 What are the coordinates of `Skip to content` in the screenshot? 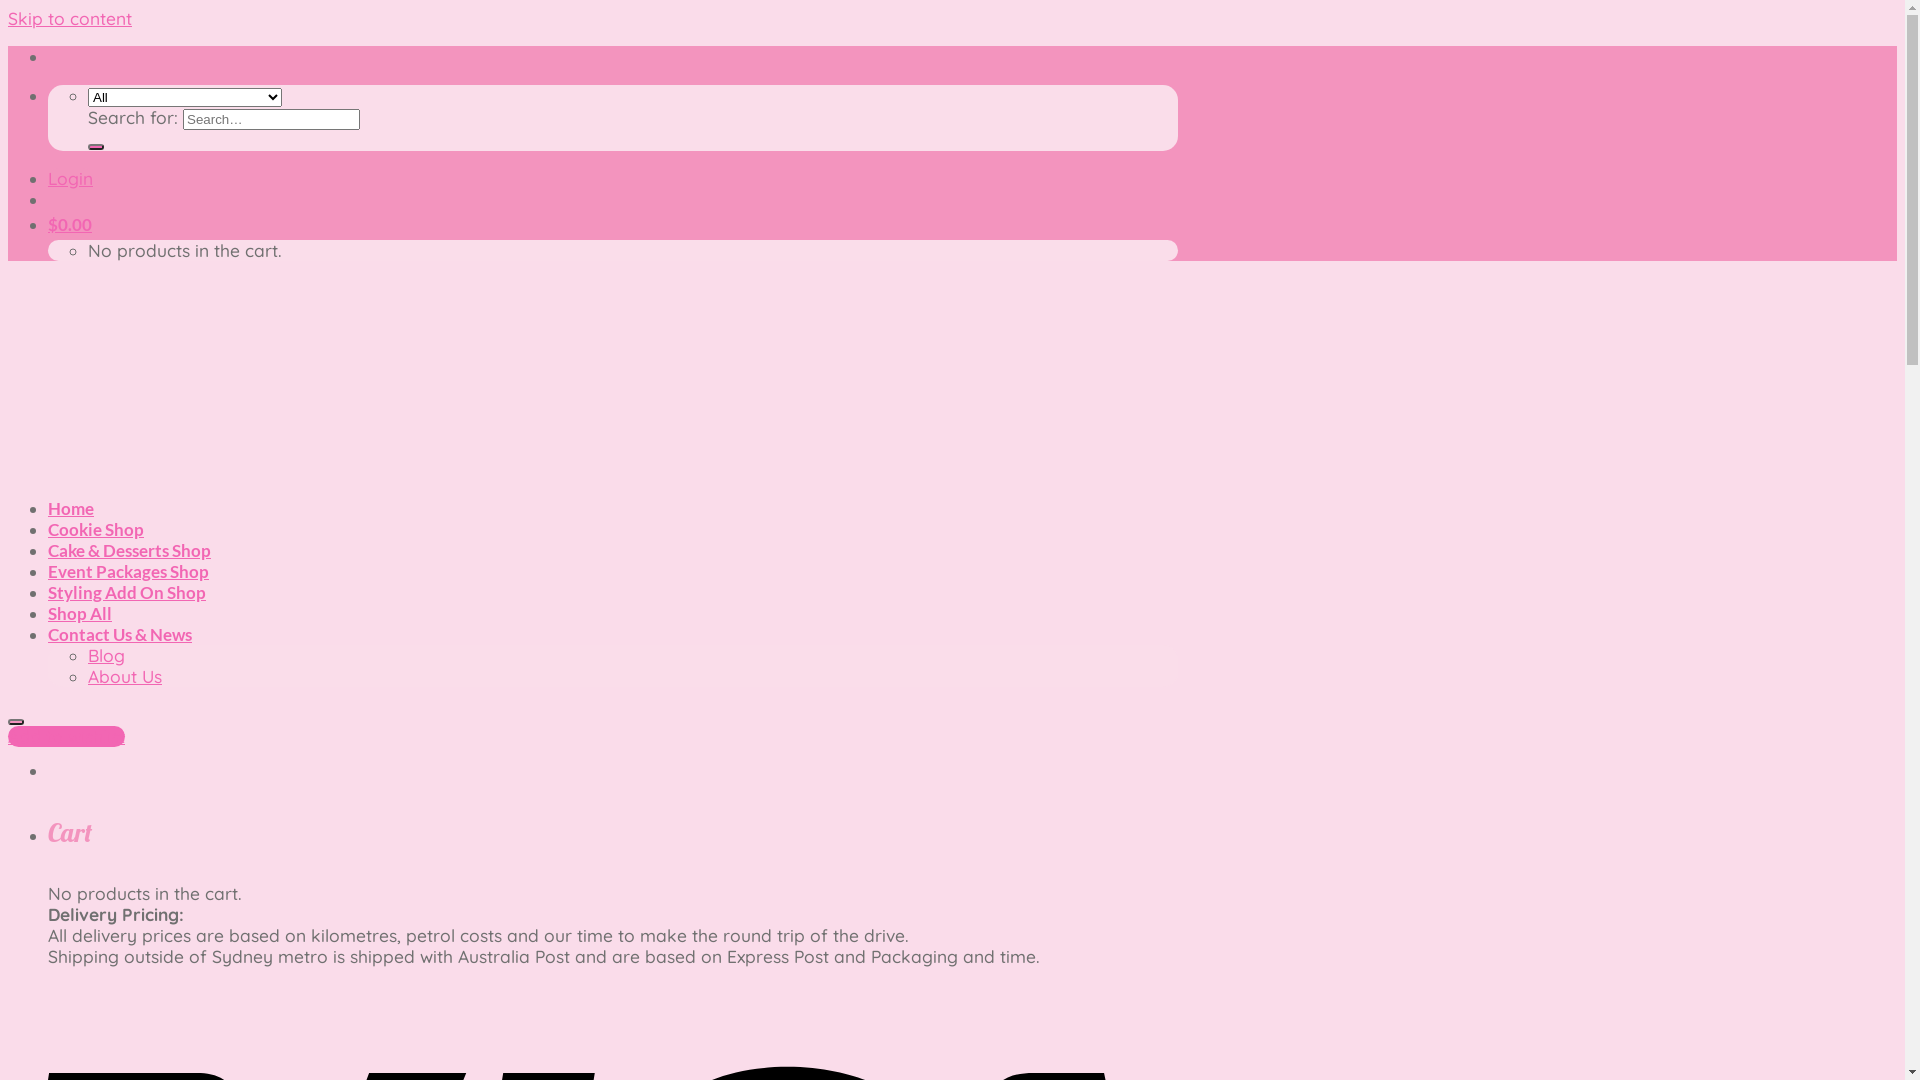 It's located at (70, 18).